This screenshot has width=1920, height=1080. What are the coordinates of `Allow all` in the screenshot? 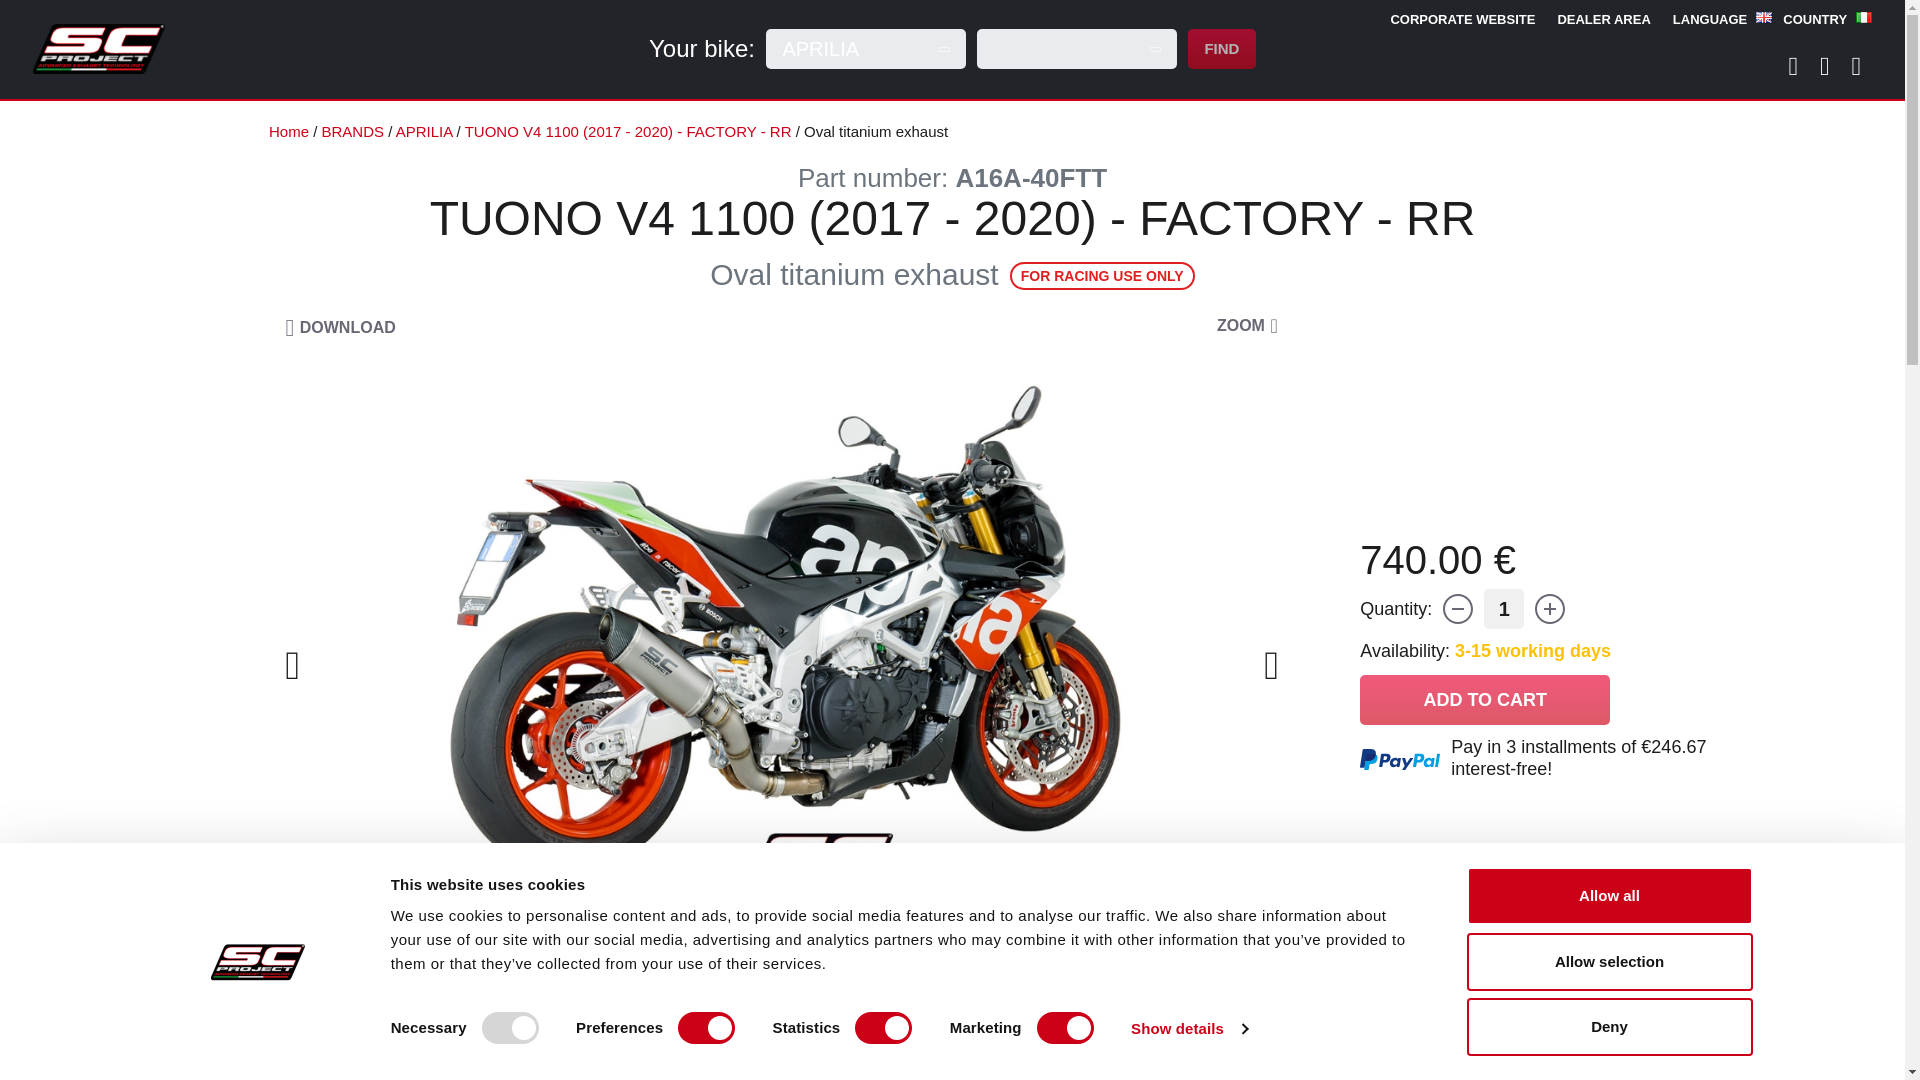 It's located at (1608, 896).